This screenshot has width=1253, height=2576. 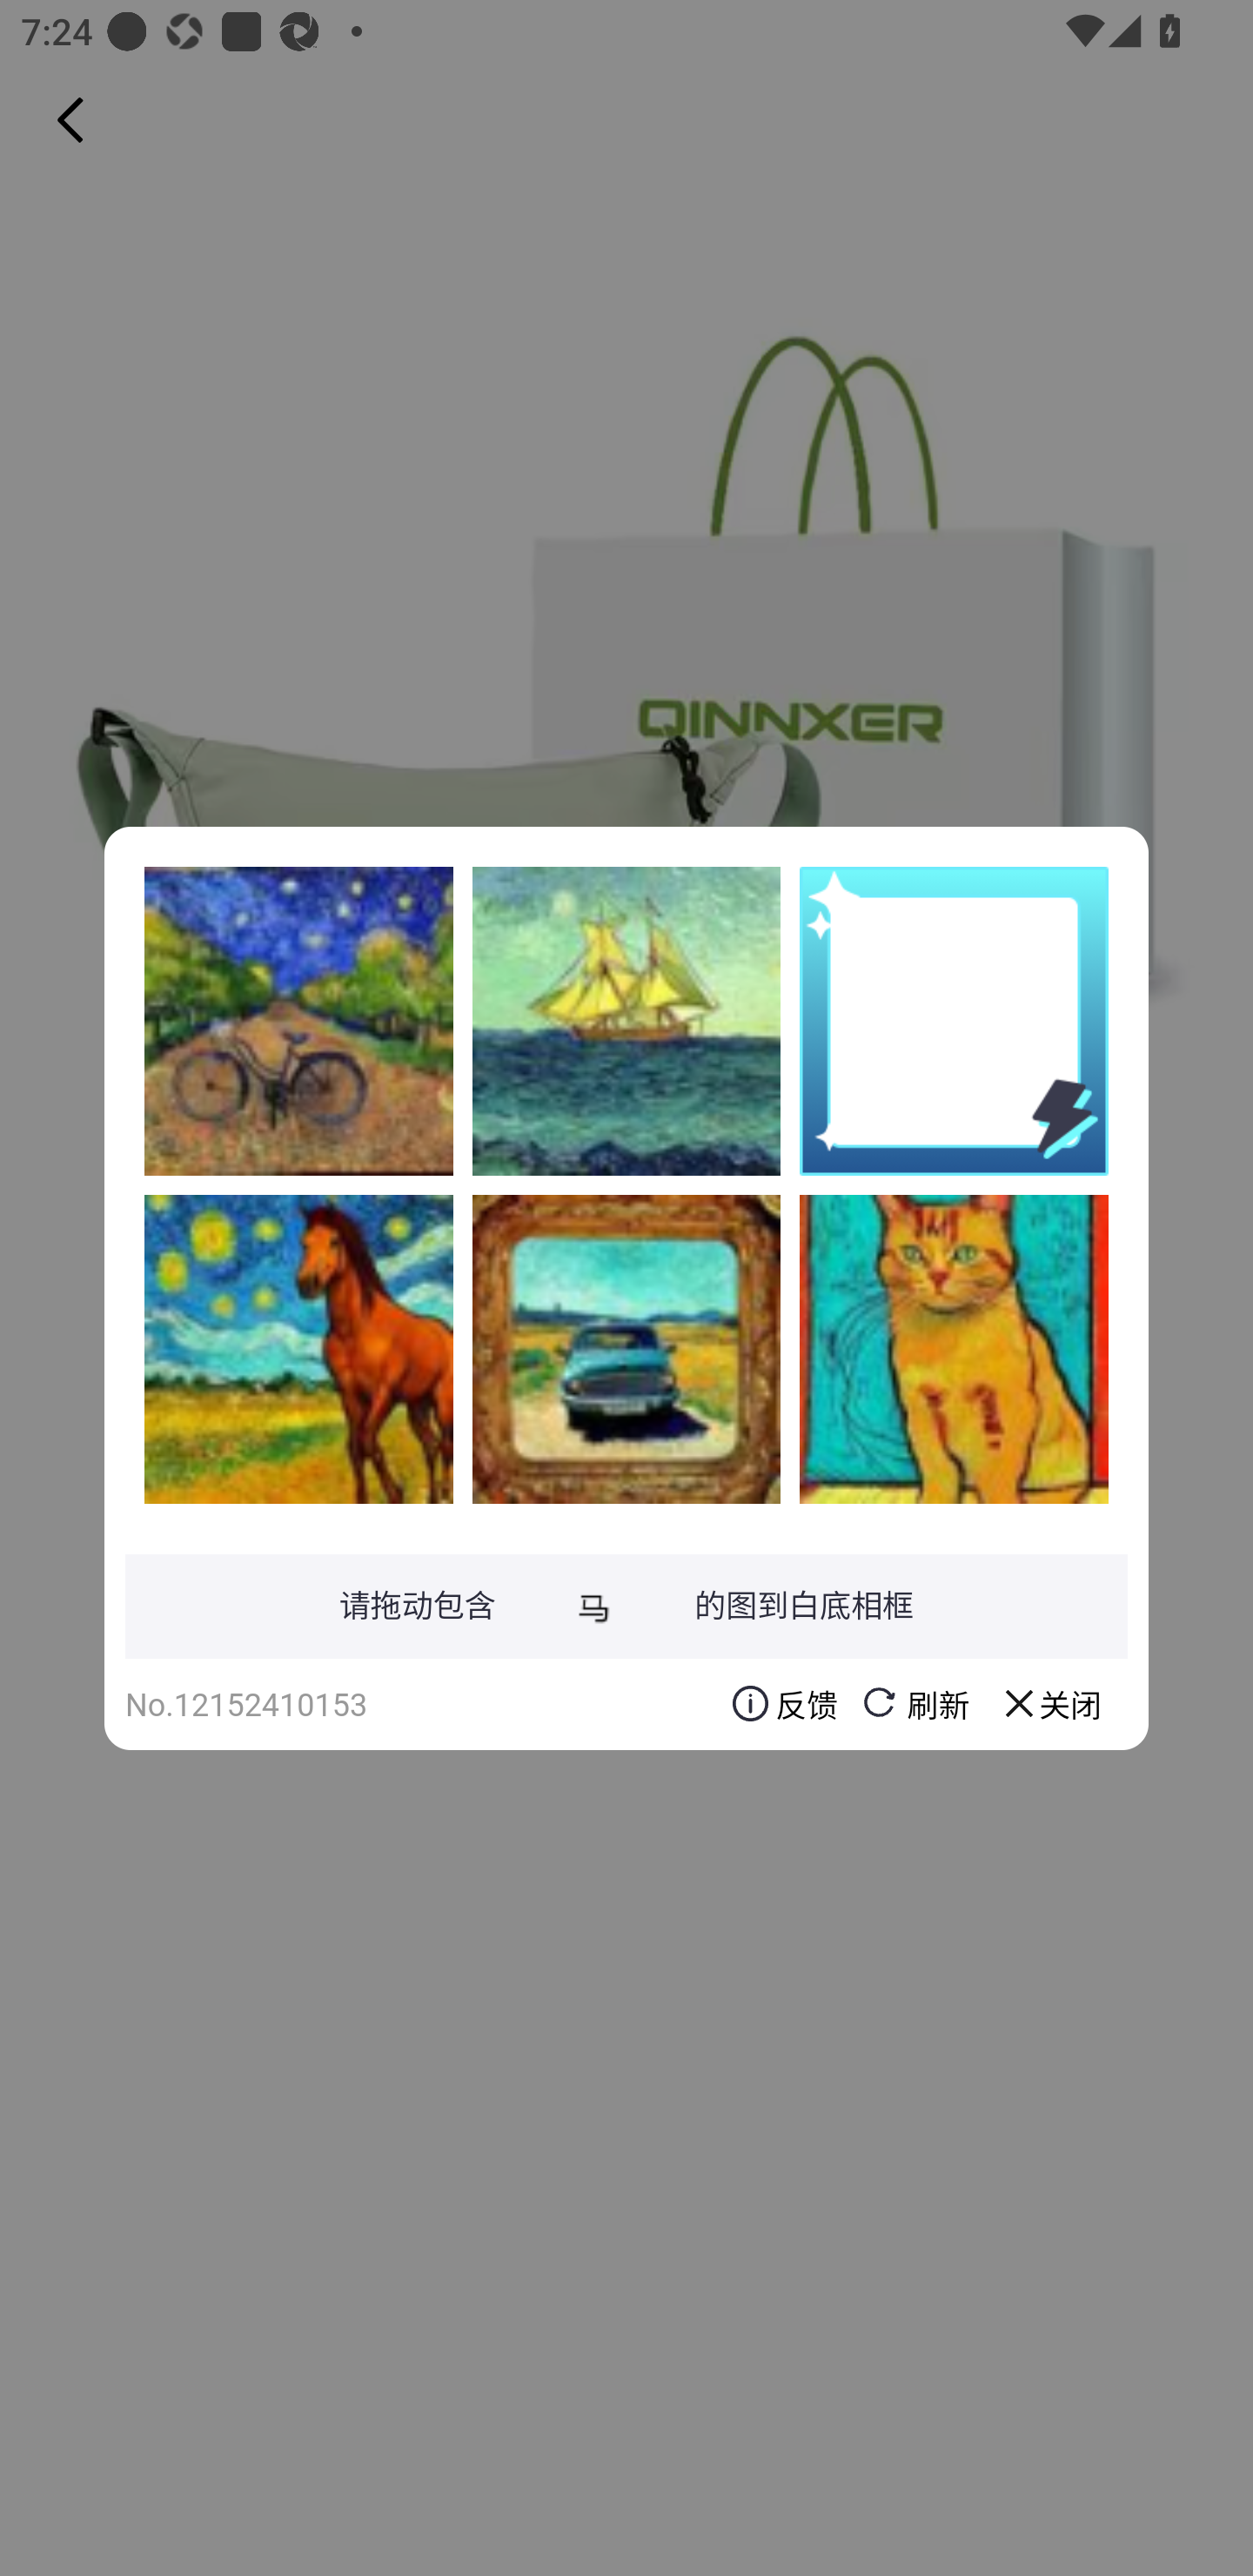 I want to click on bCJx4jGX7ksGdbTiiJ0B6U5qNK5QpcZHgxI7BT, so click(x=298, y=1348).